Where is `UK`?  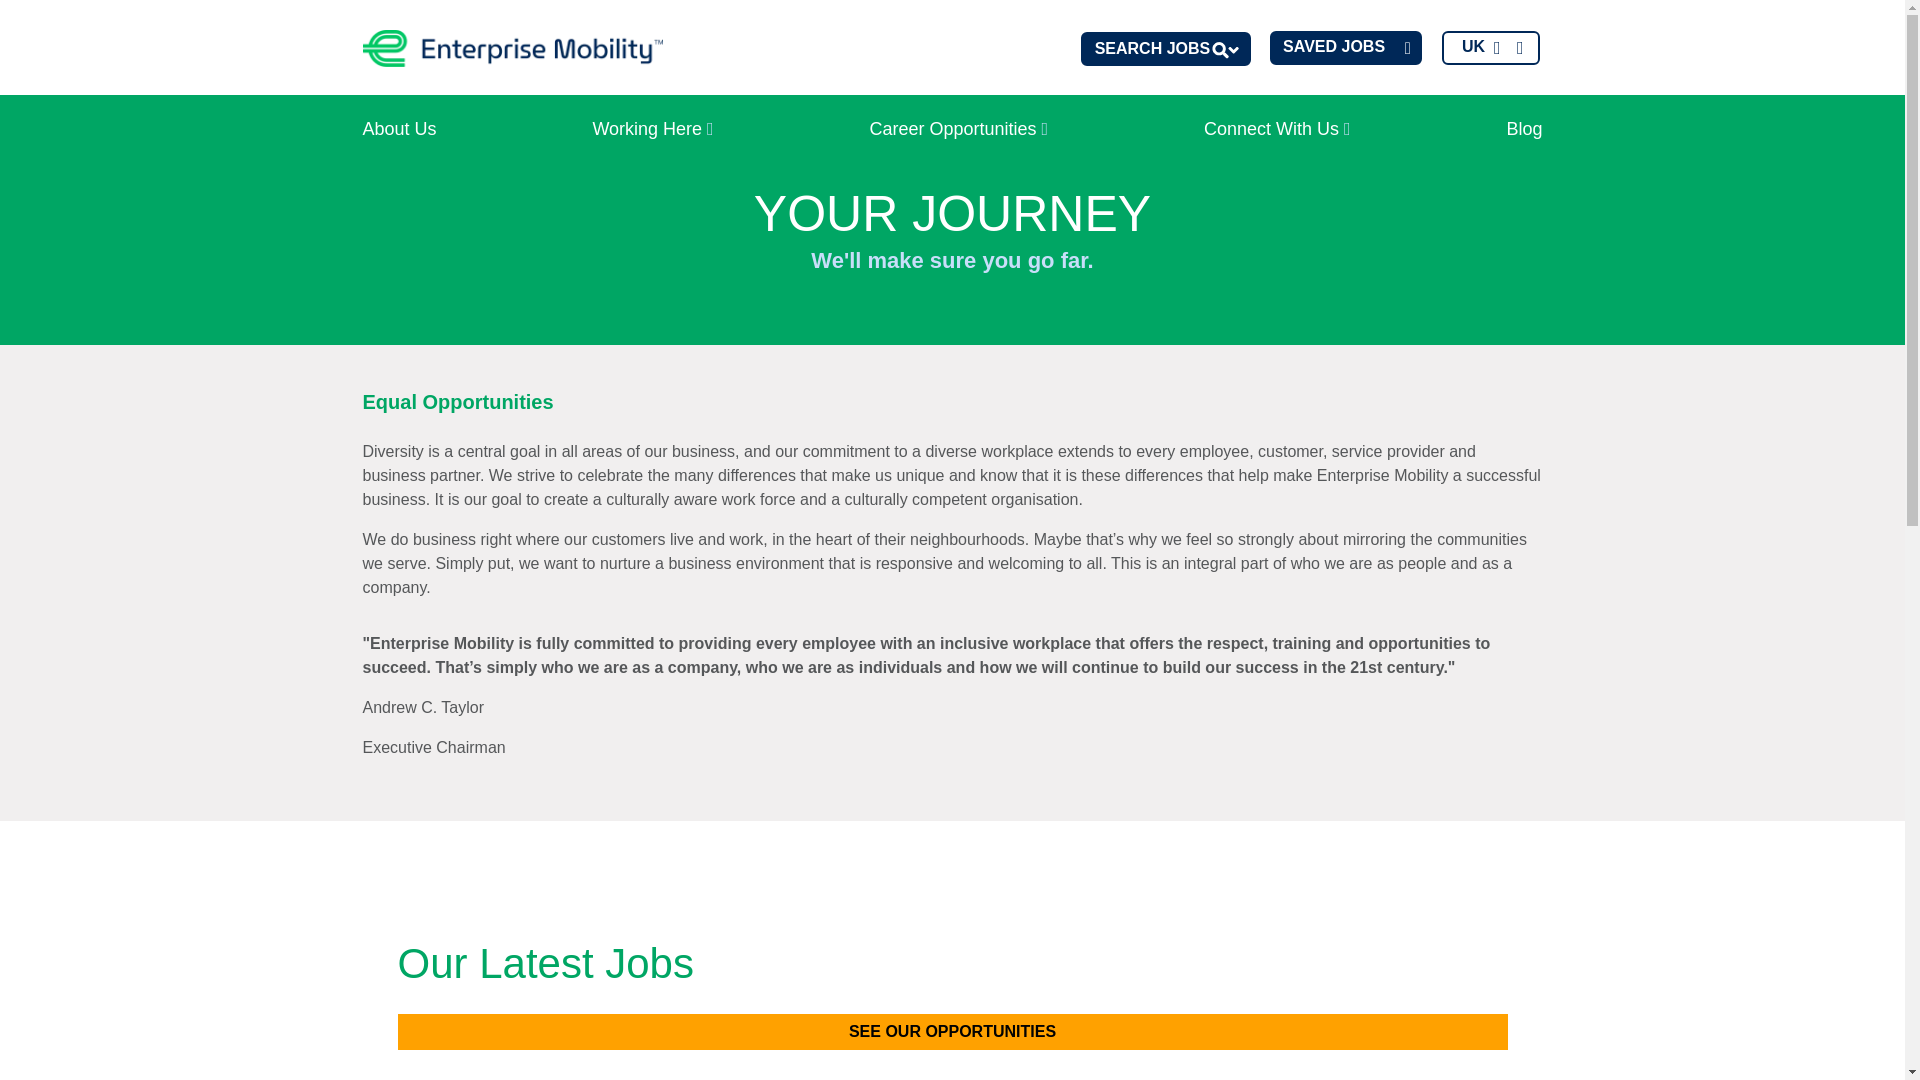
UK is located at coordinates (1490, 48).